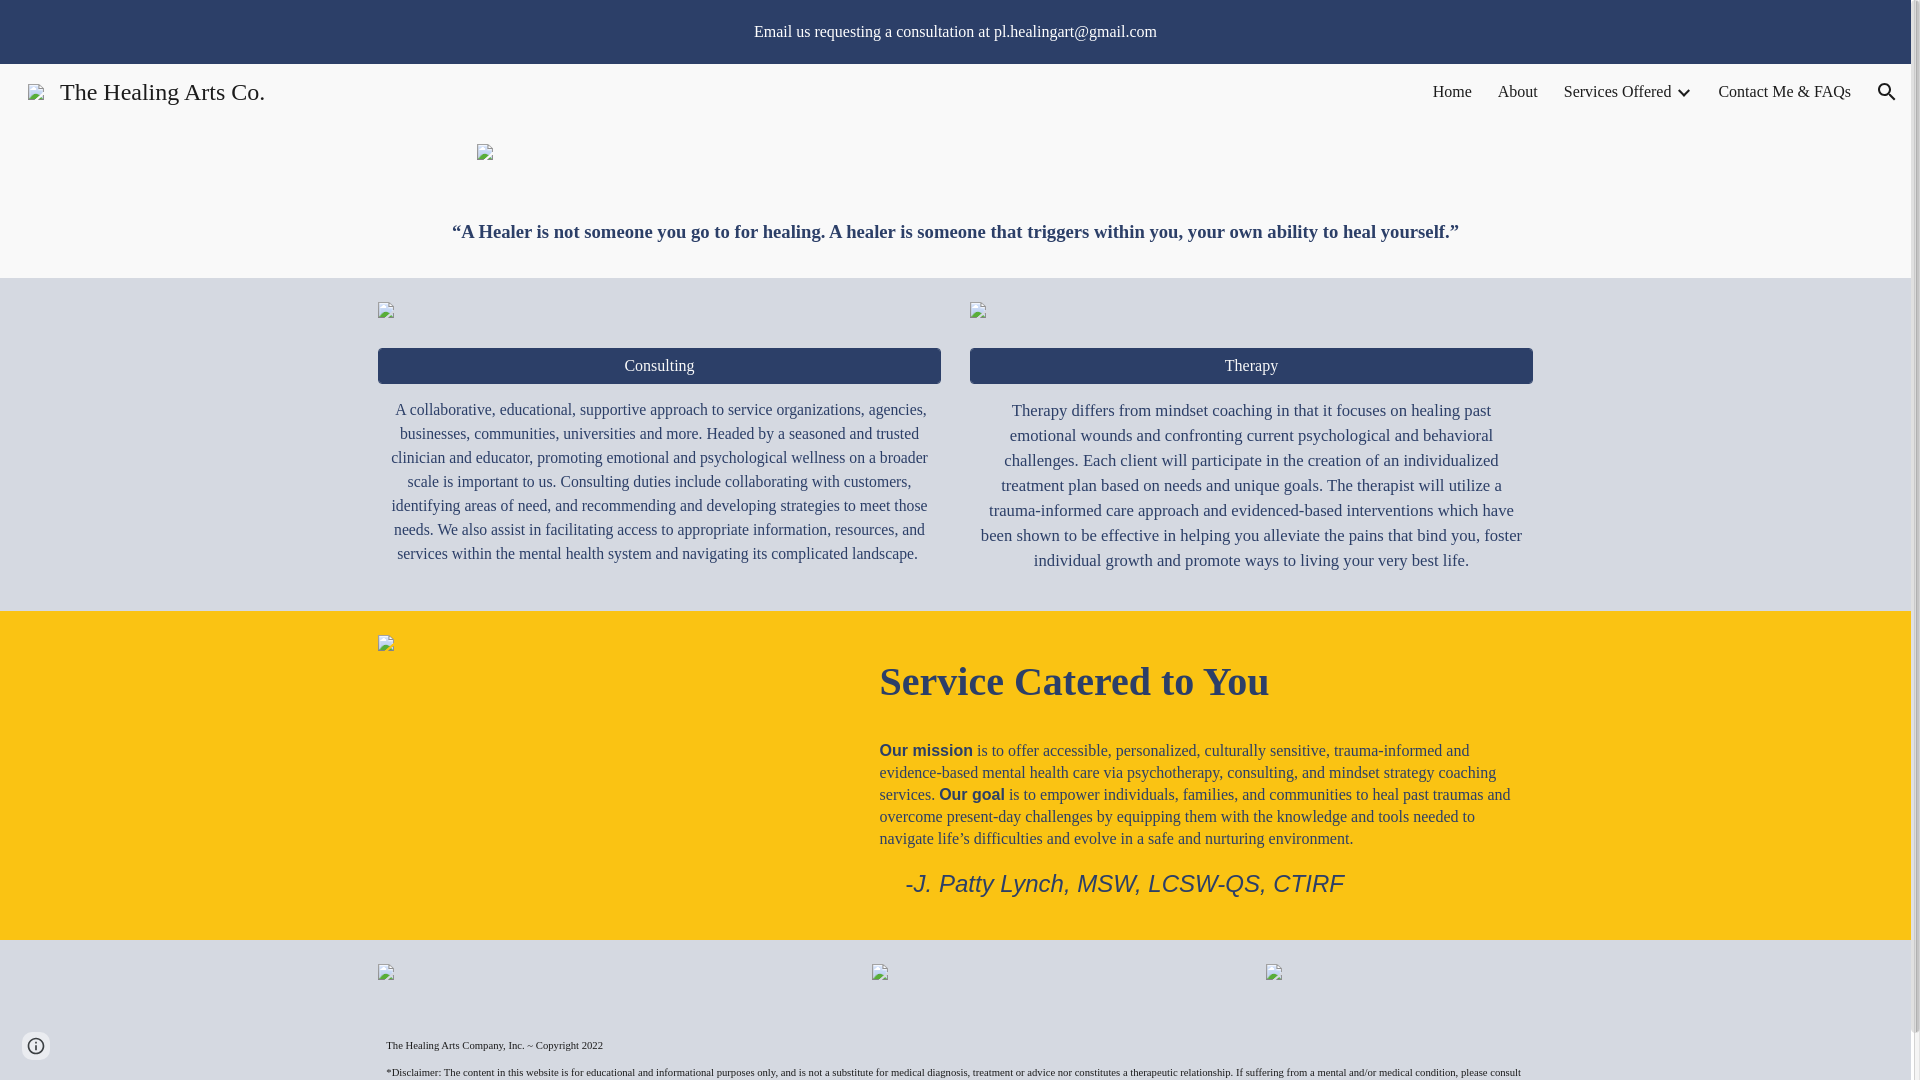  I want to click on The Healing Arts Co., so click(146, 89).